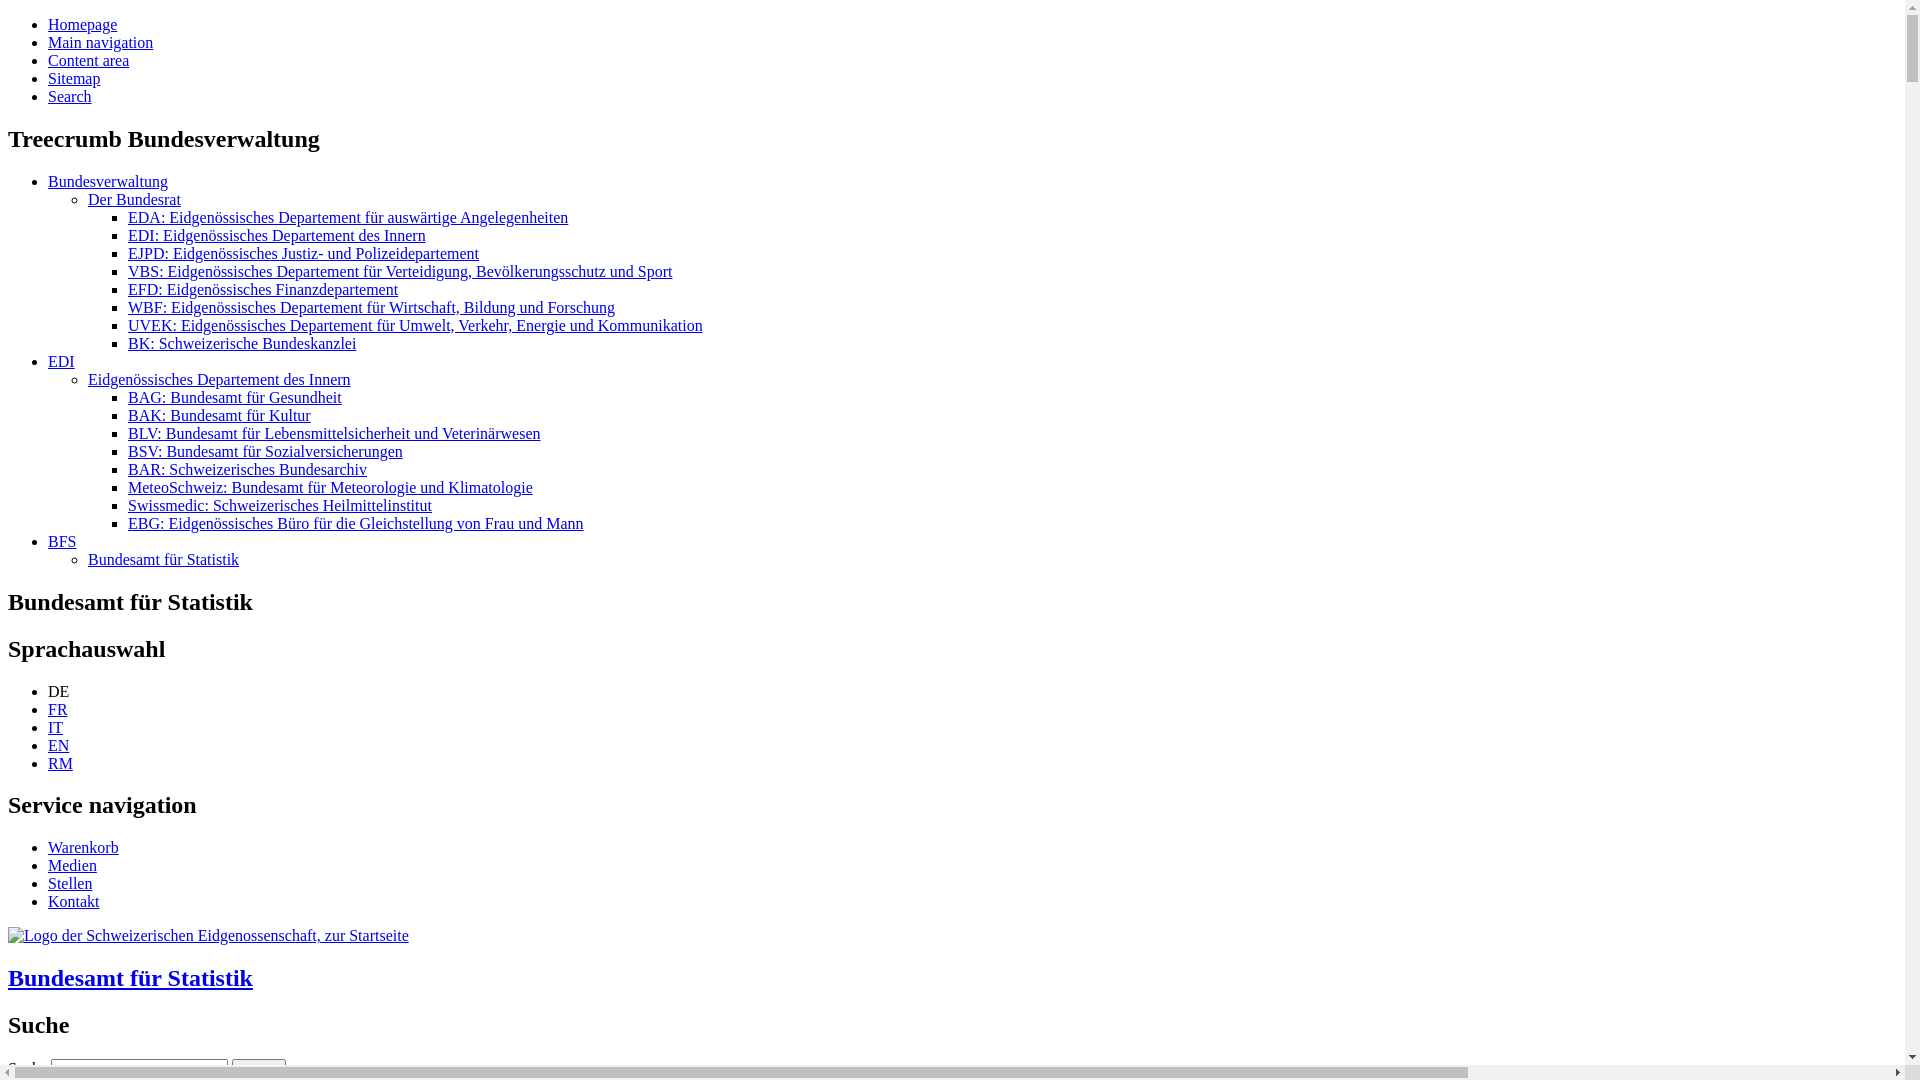 This screenshot has width=1920, height=1080. What do you see at coordinates (74, 78) in the screenshot?
I see `Sitemap` at bounding box center [74, 78].